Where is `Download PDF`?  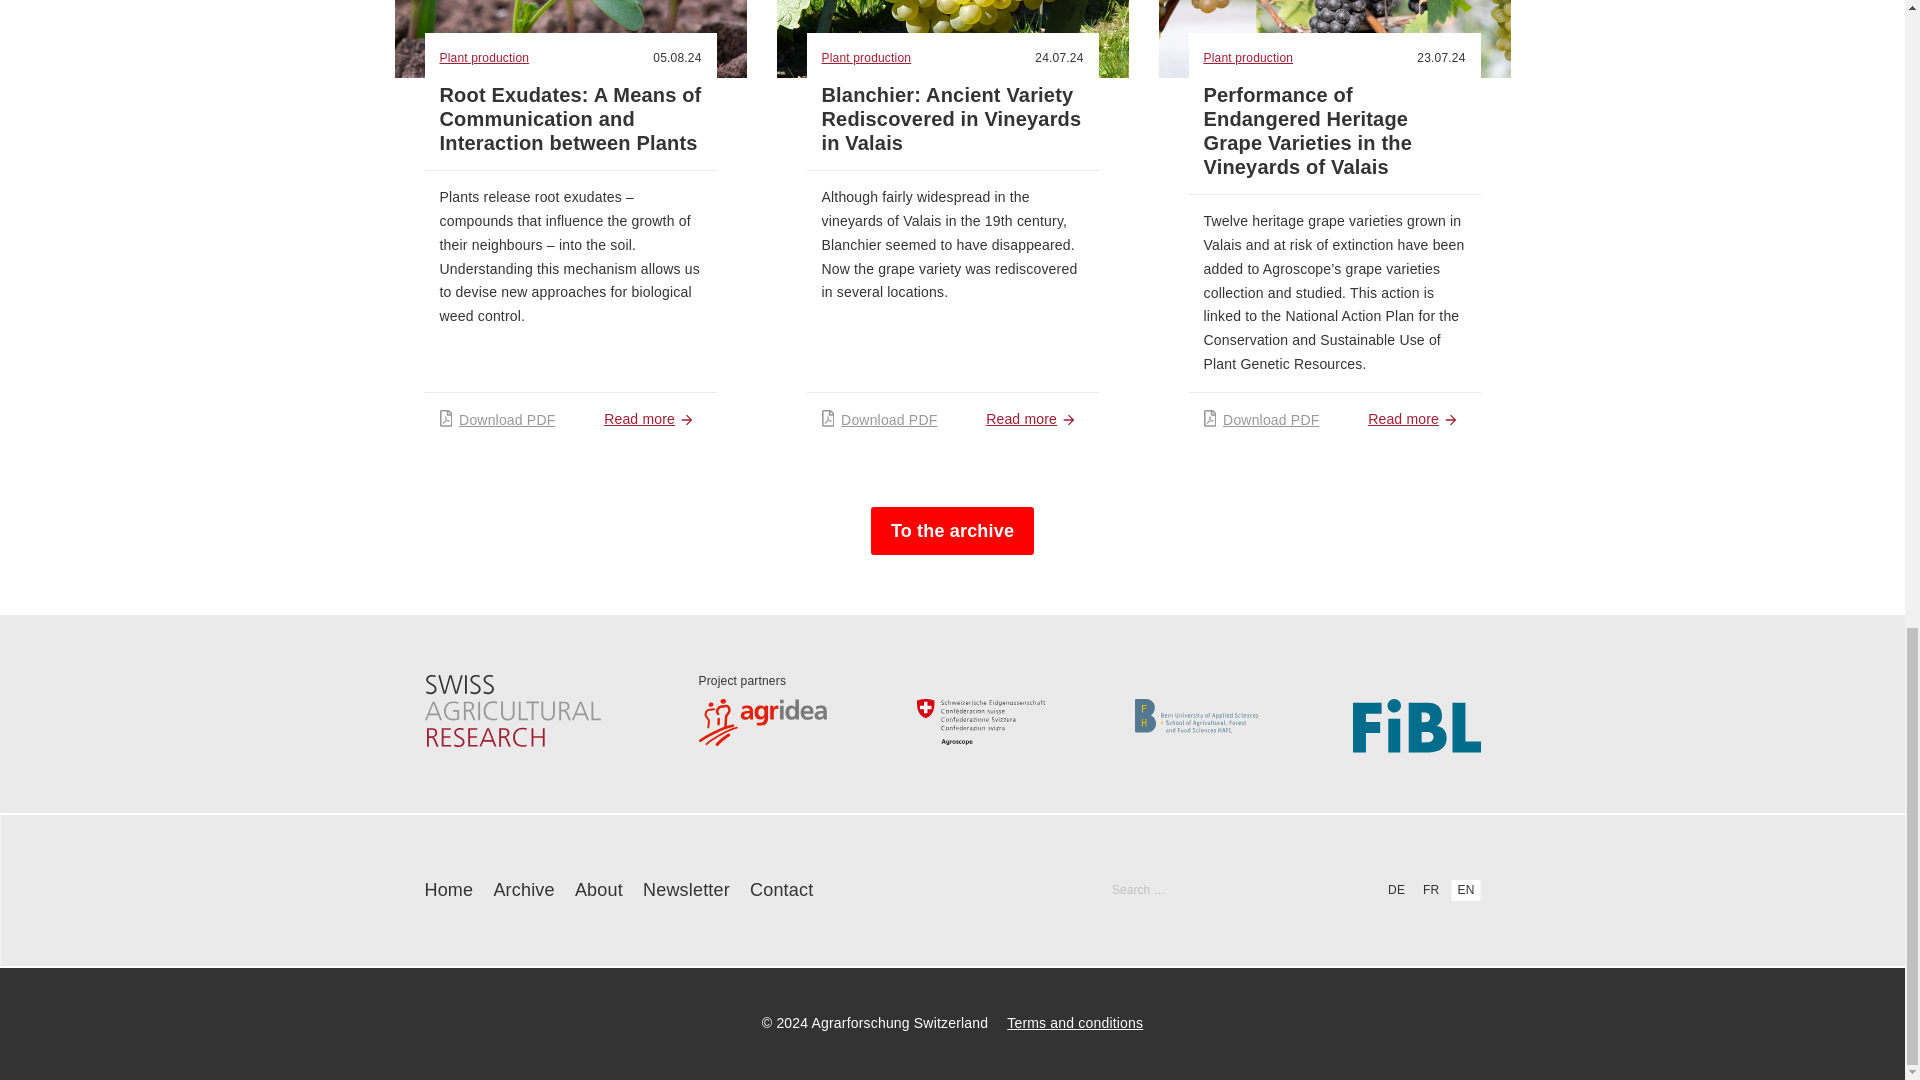 Download PDF is located at coordinates (498, 420).